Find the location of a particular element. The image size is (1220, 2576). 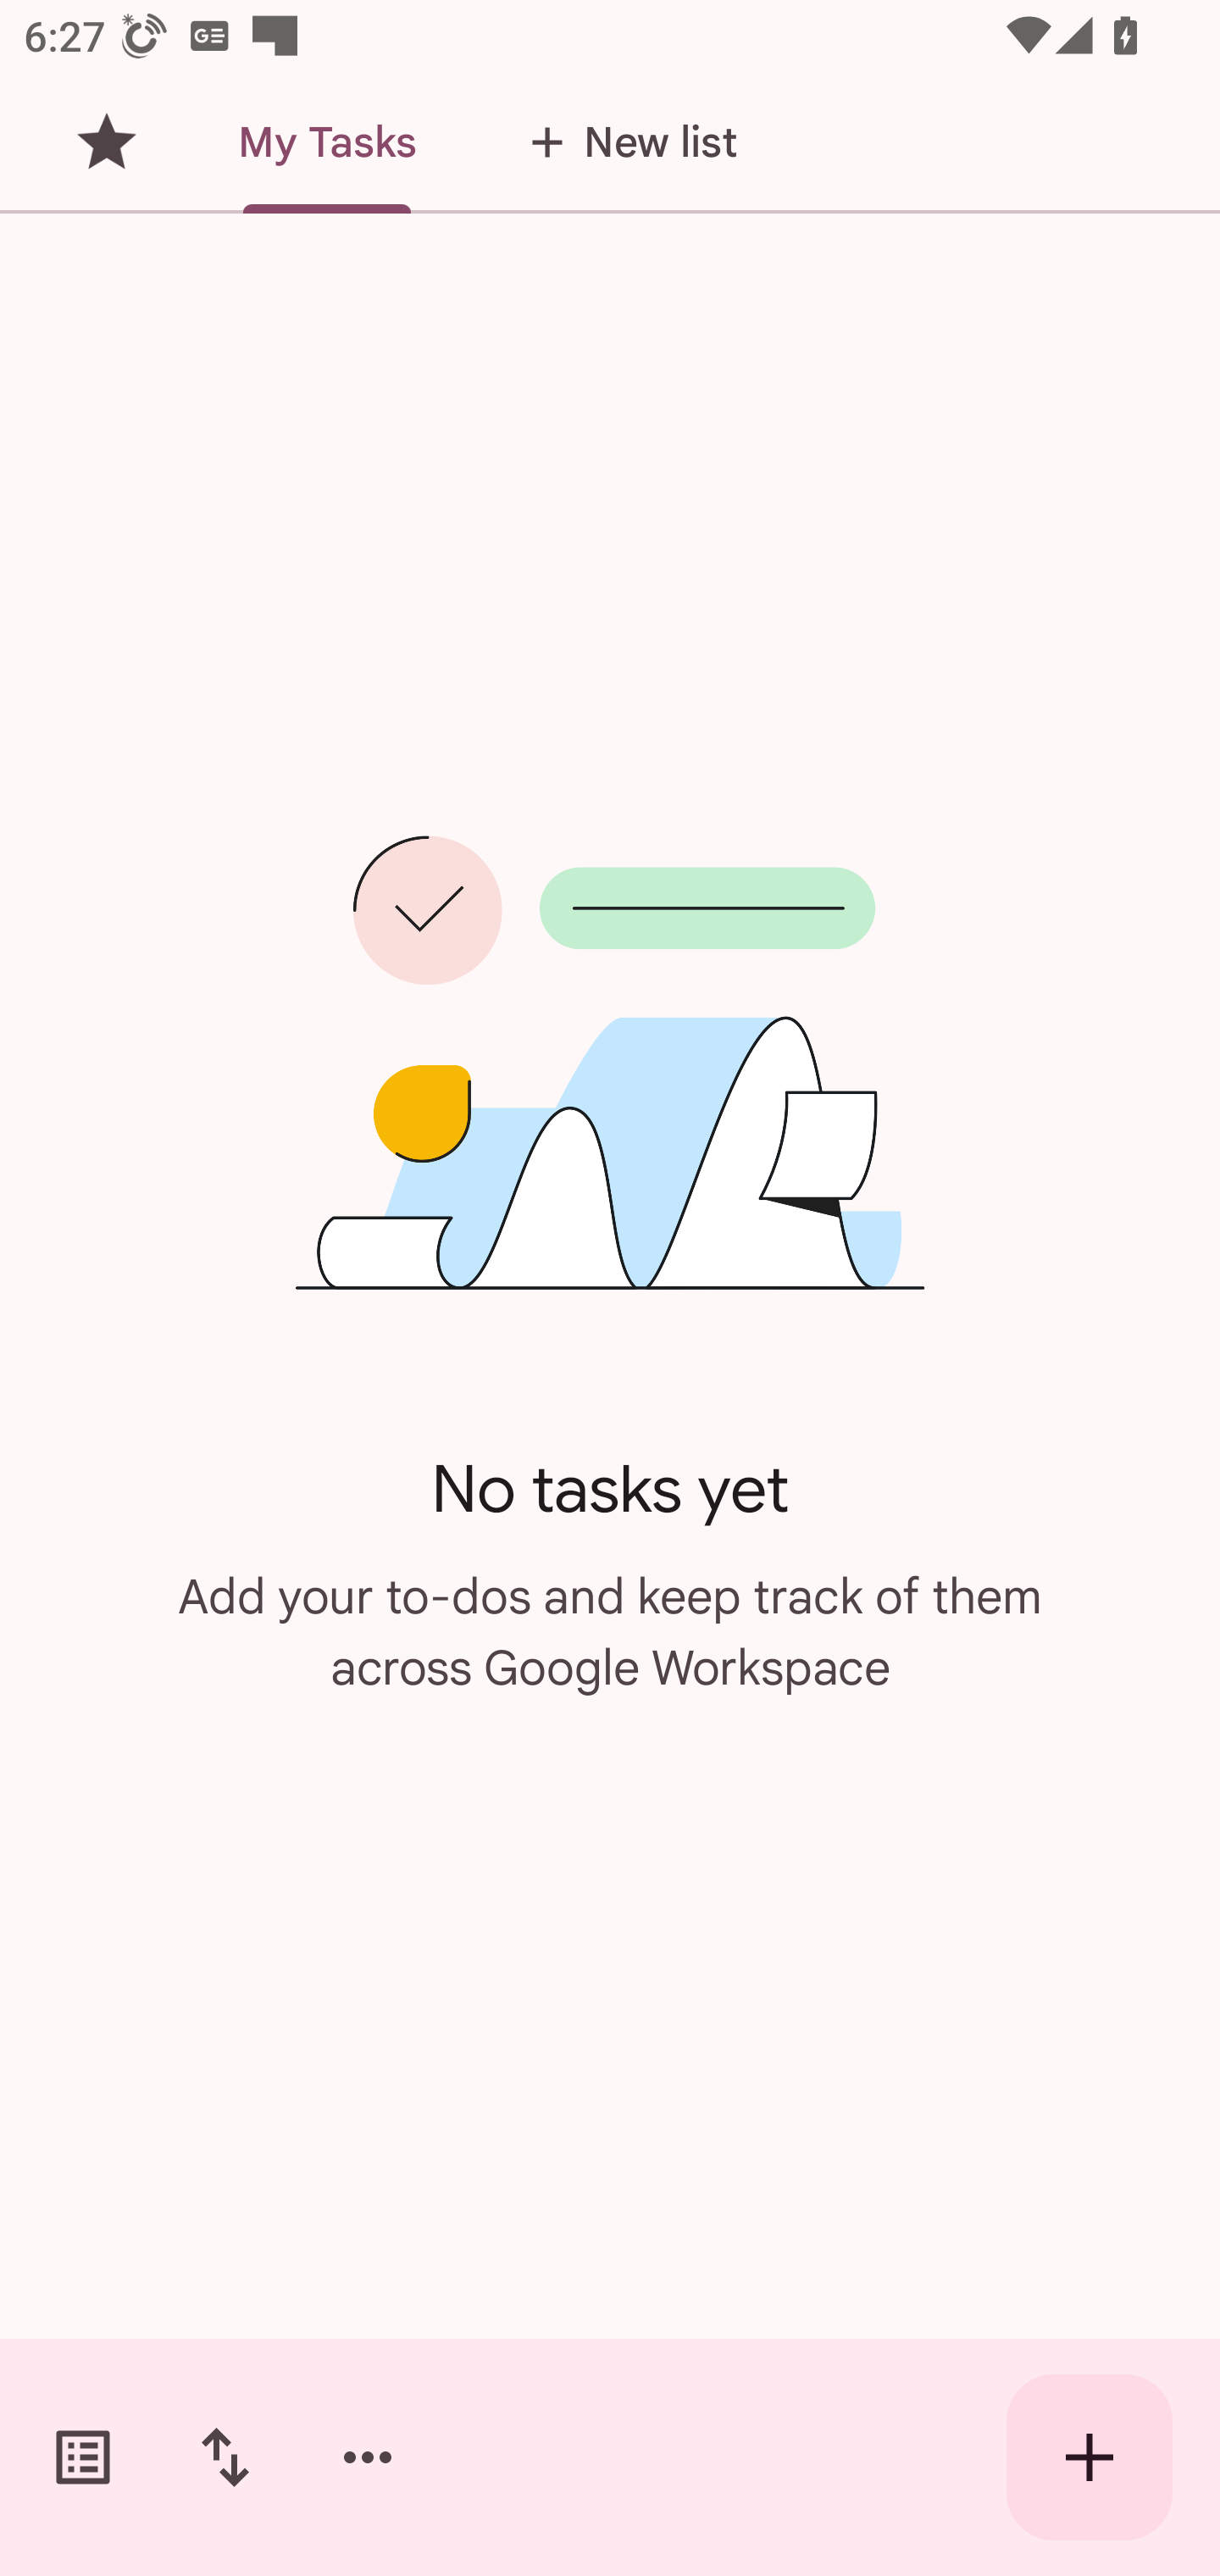

Create new task is located at coordinates (1090, 2457).